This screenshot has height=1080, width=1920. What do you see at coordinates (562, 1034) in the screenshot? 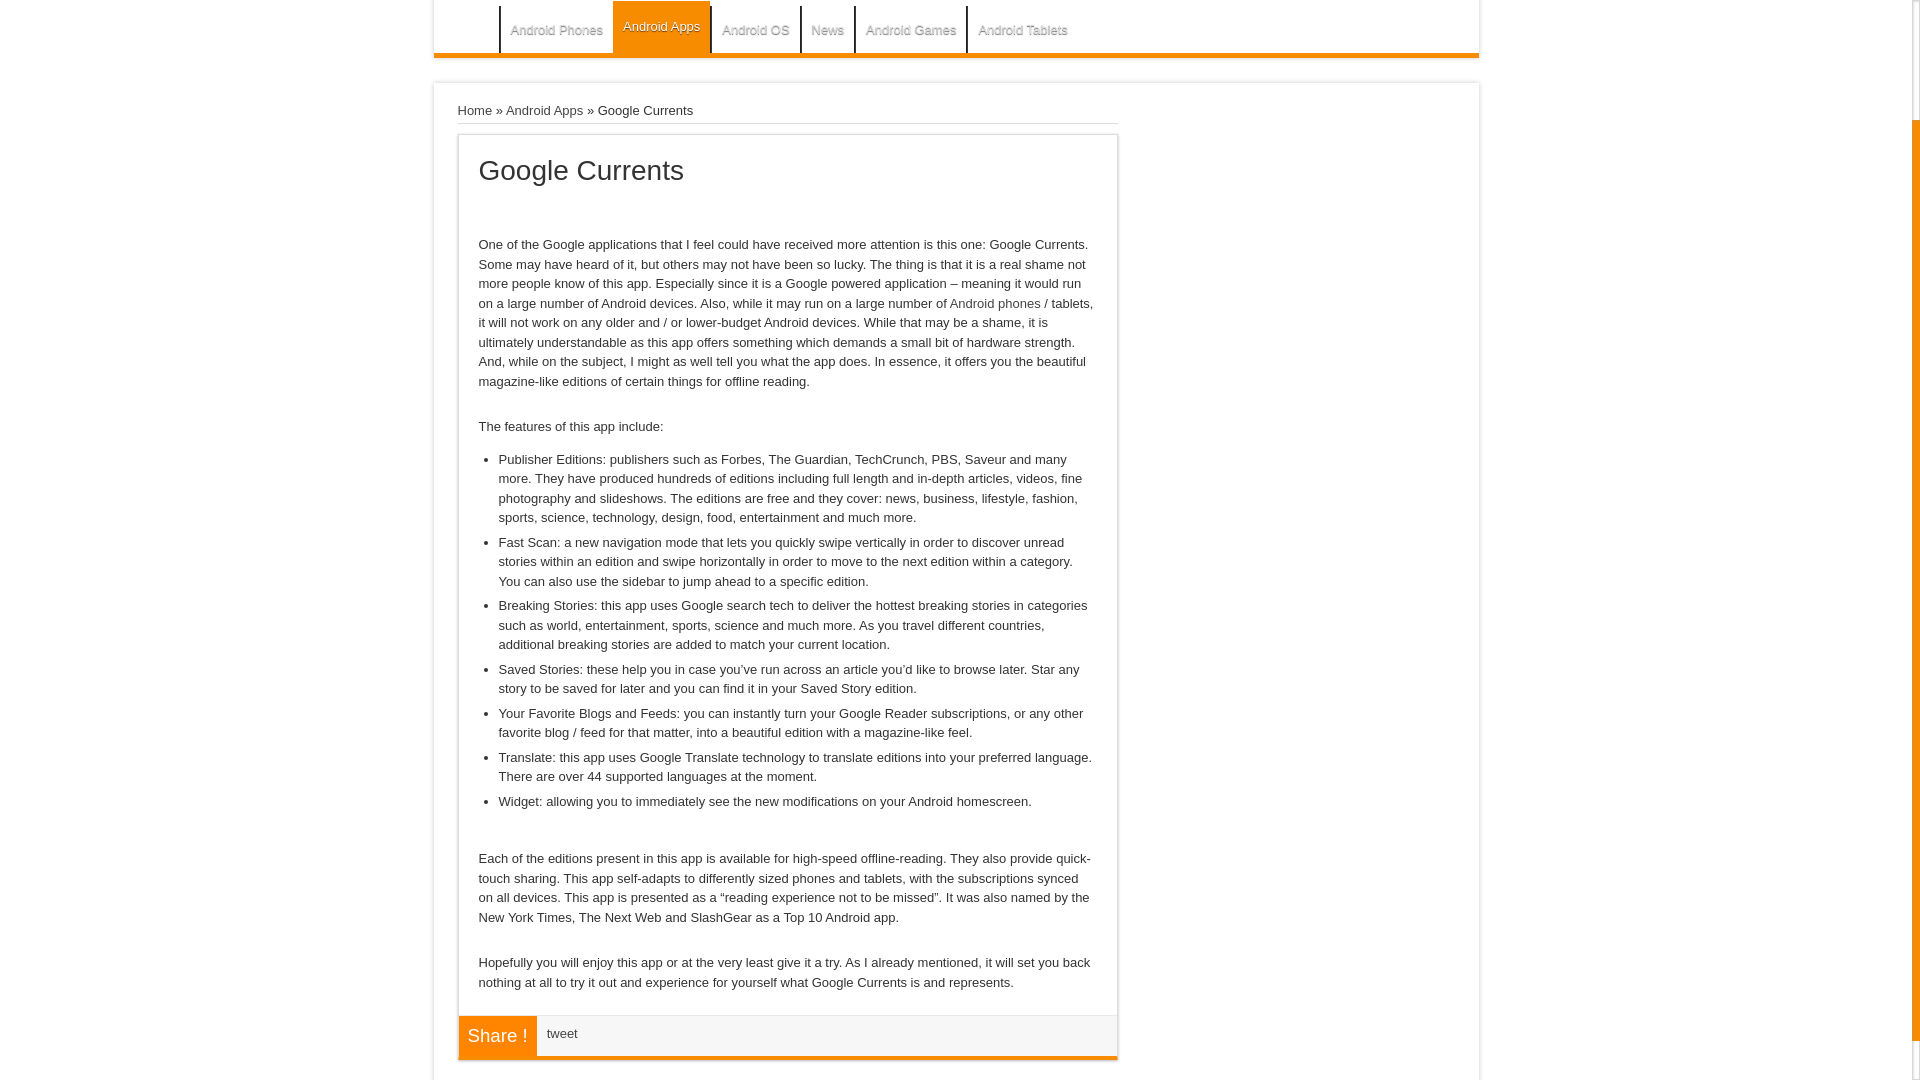
I see `tweet` at bounding box center [562, 1034].